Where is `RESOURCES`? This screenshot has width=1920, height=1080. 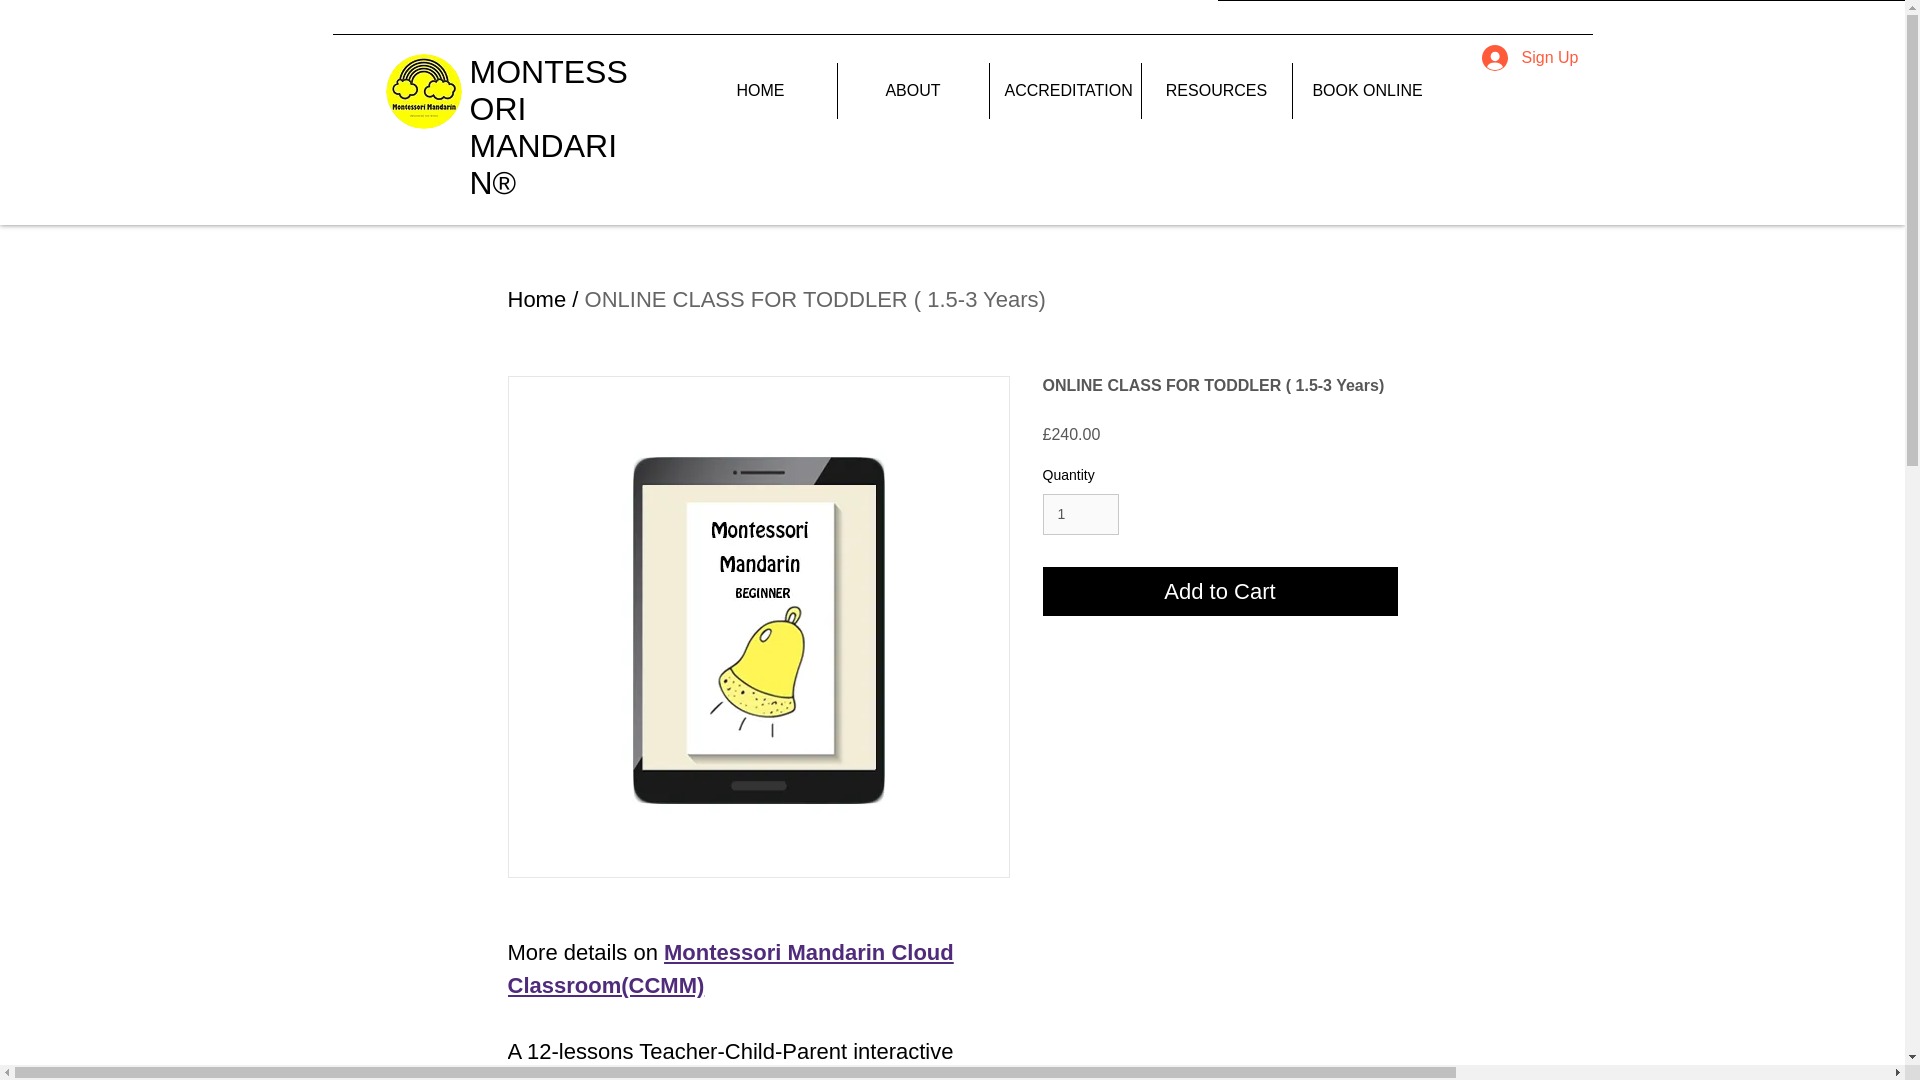 RESOURCES is located at coordinates (1217, 90).